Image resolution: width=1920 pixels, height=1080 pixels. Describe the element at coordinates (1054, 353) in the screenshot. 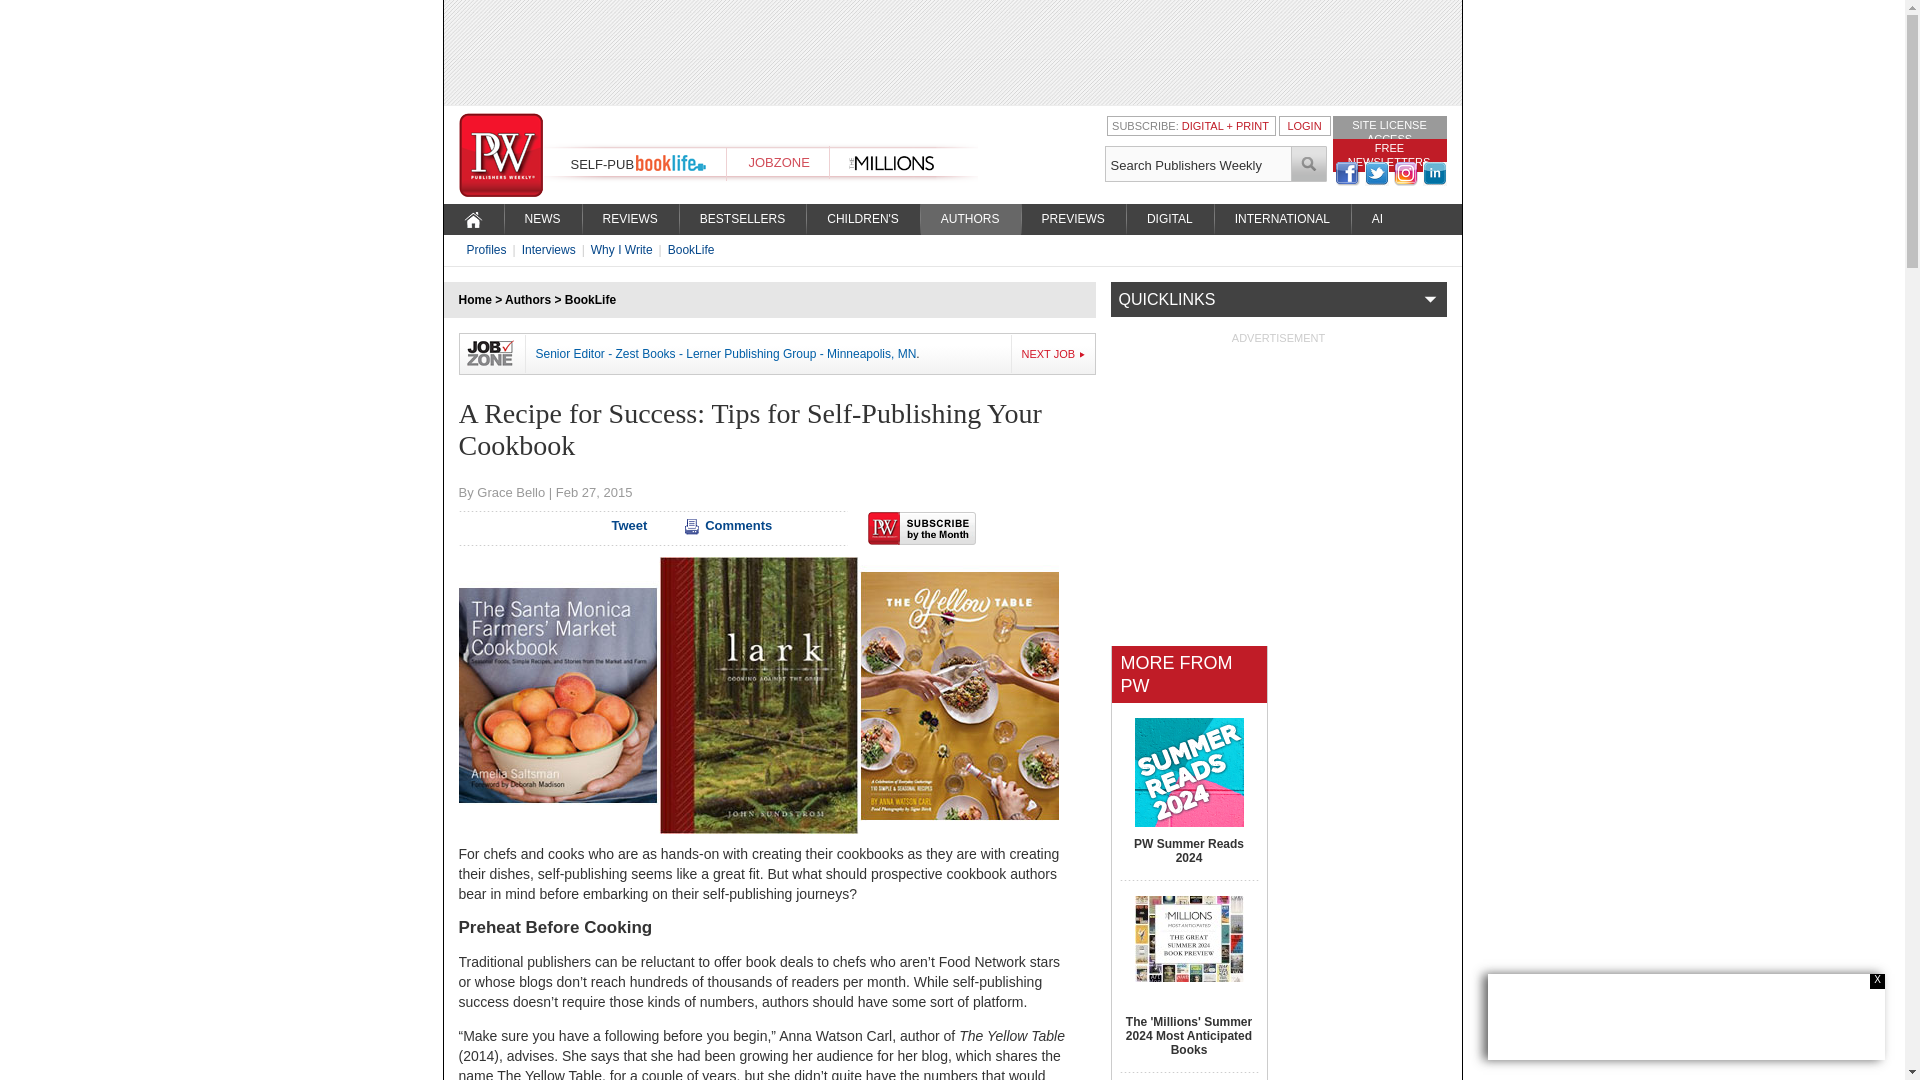

I see `NEXT JOB` at that location.